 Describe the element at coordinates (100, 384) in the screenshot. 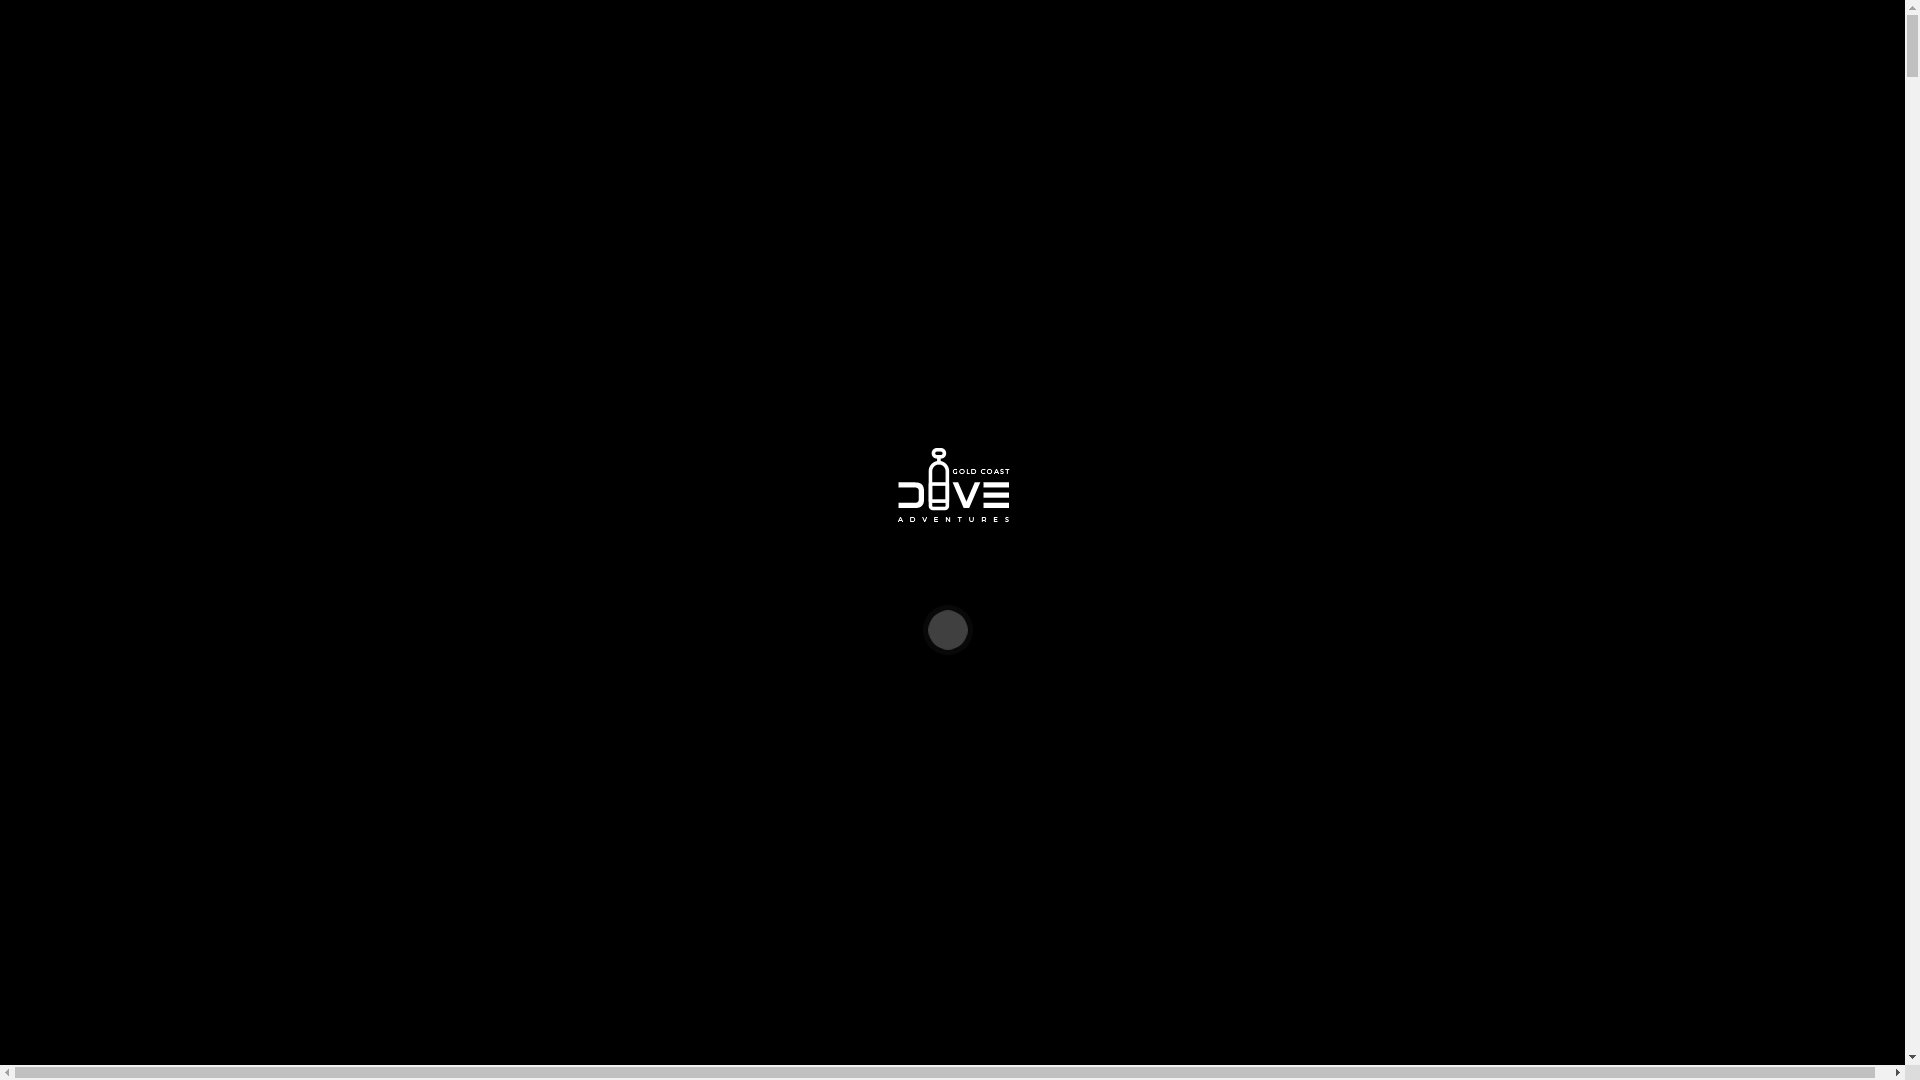

I see `Whale Adventures` at that location.